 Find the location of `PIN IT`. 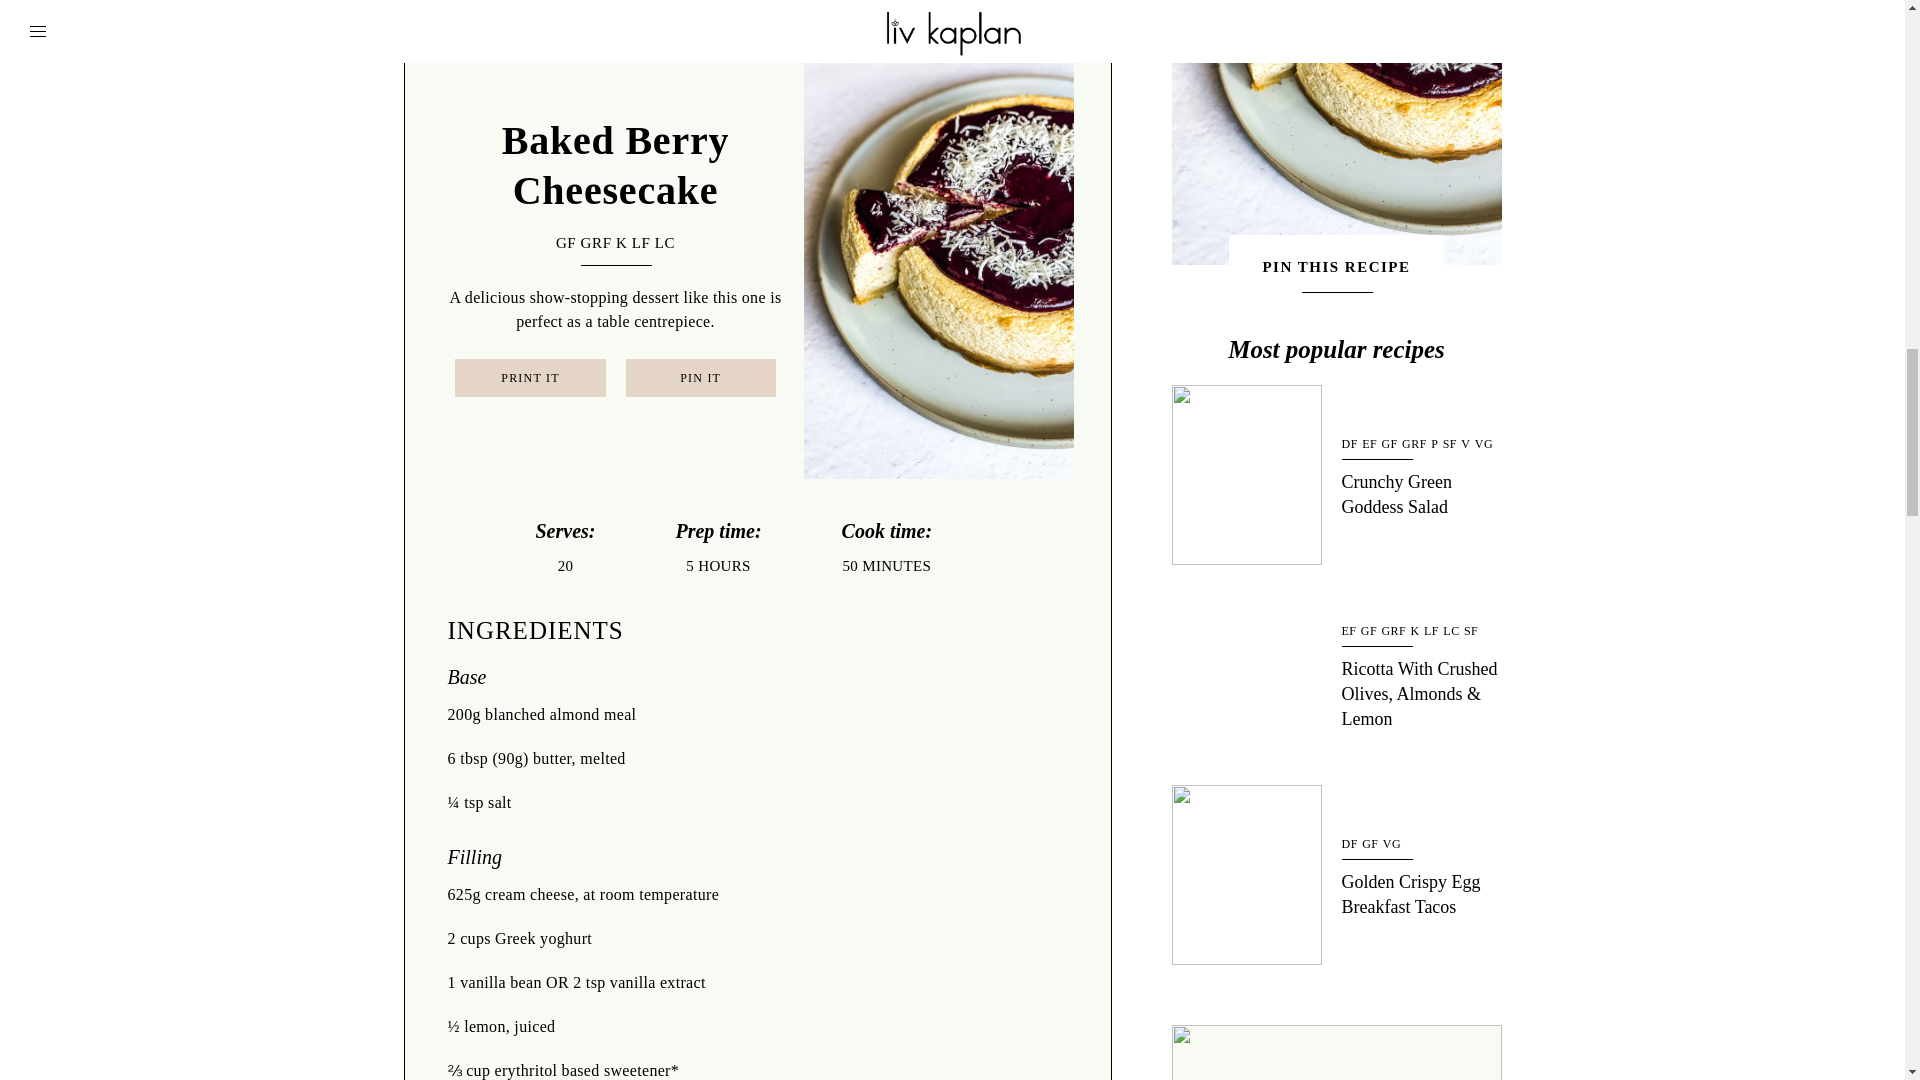

PIN IT is located at coordinates (700, 378).